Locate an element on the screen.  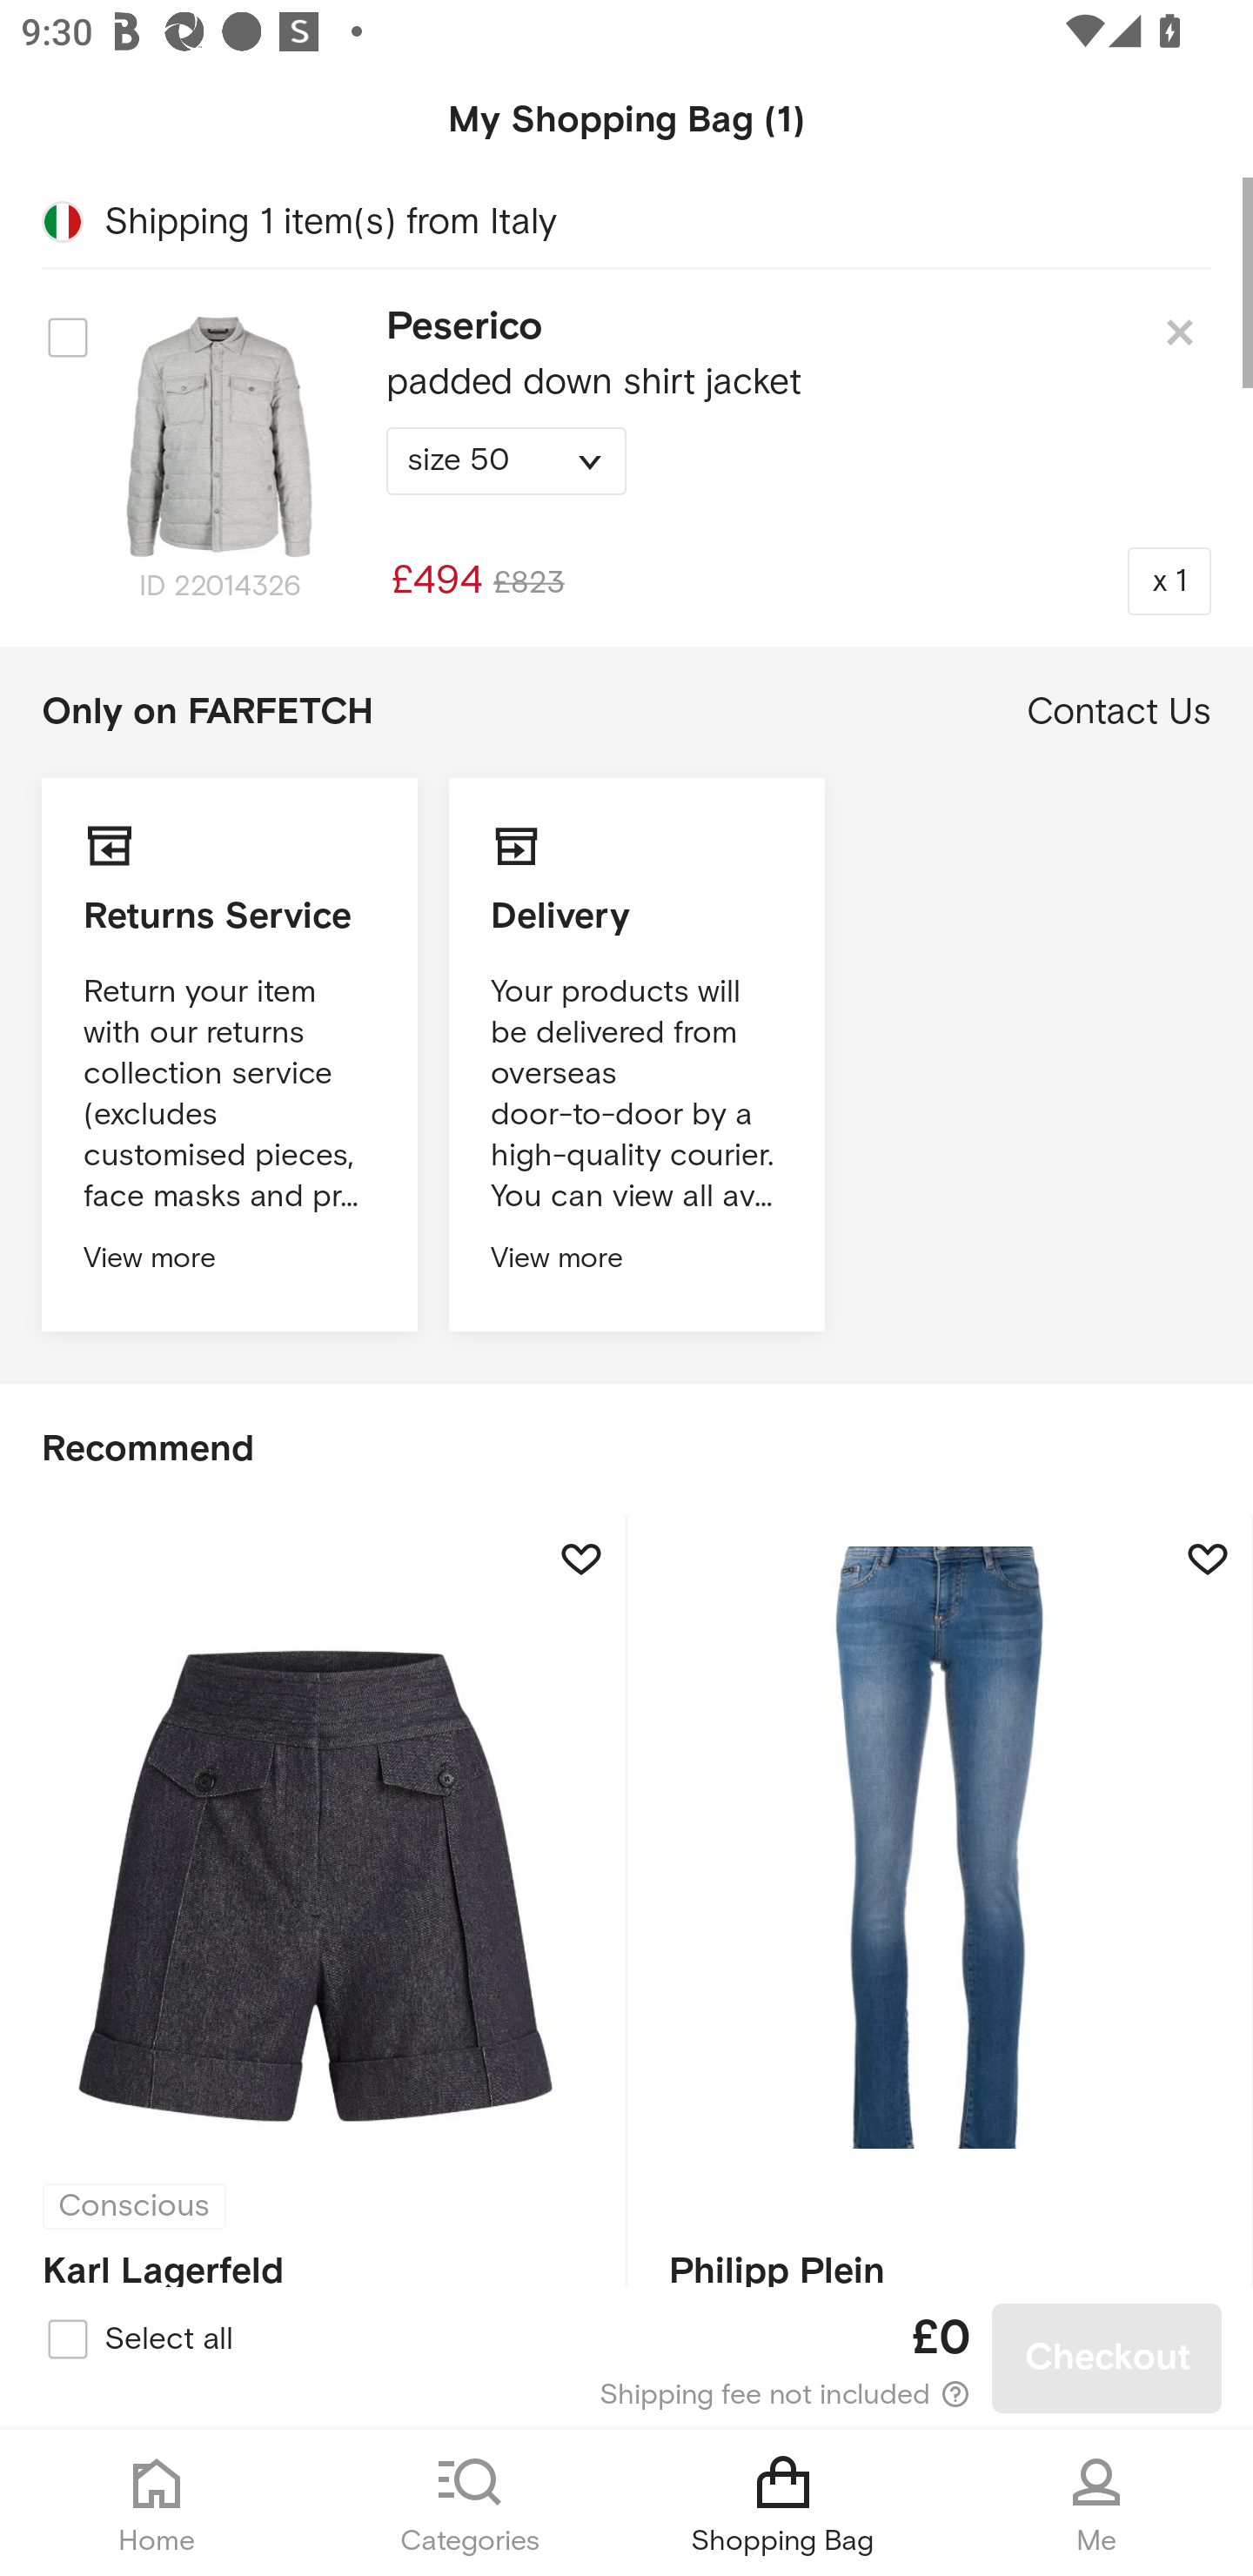
Categories is located at coordinates (470, 2503).